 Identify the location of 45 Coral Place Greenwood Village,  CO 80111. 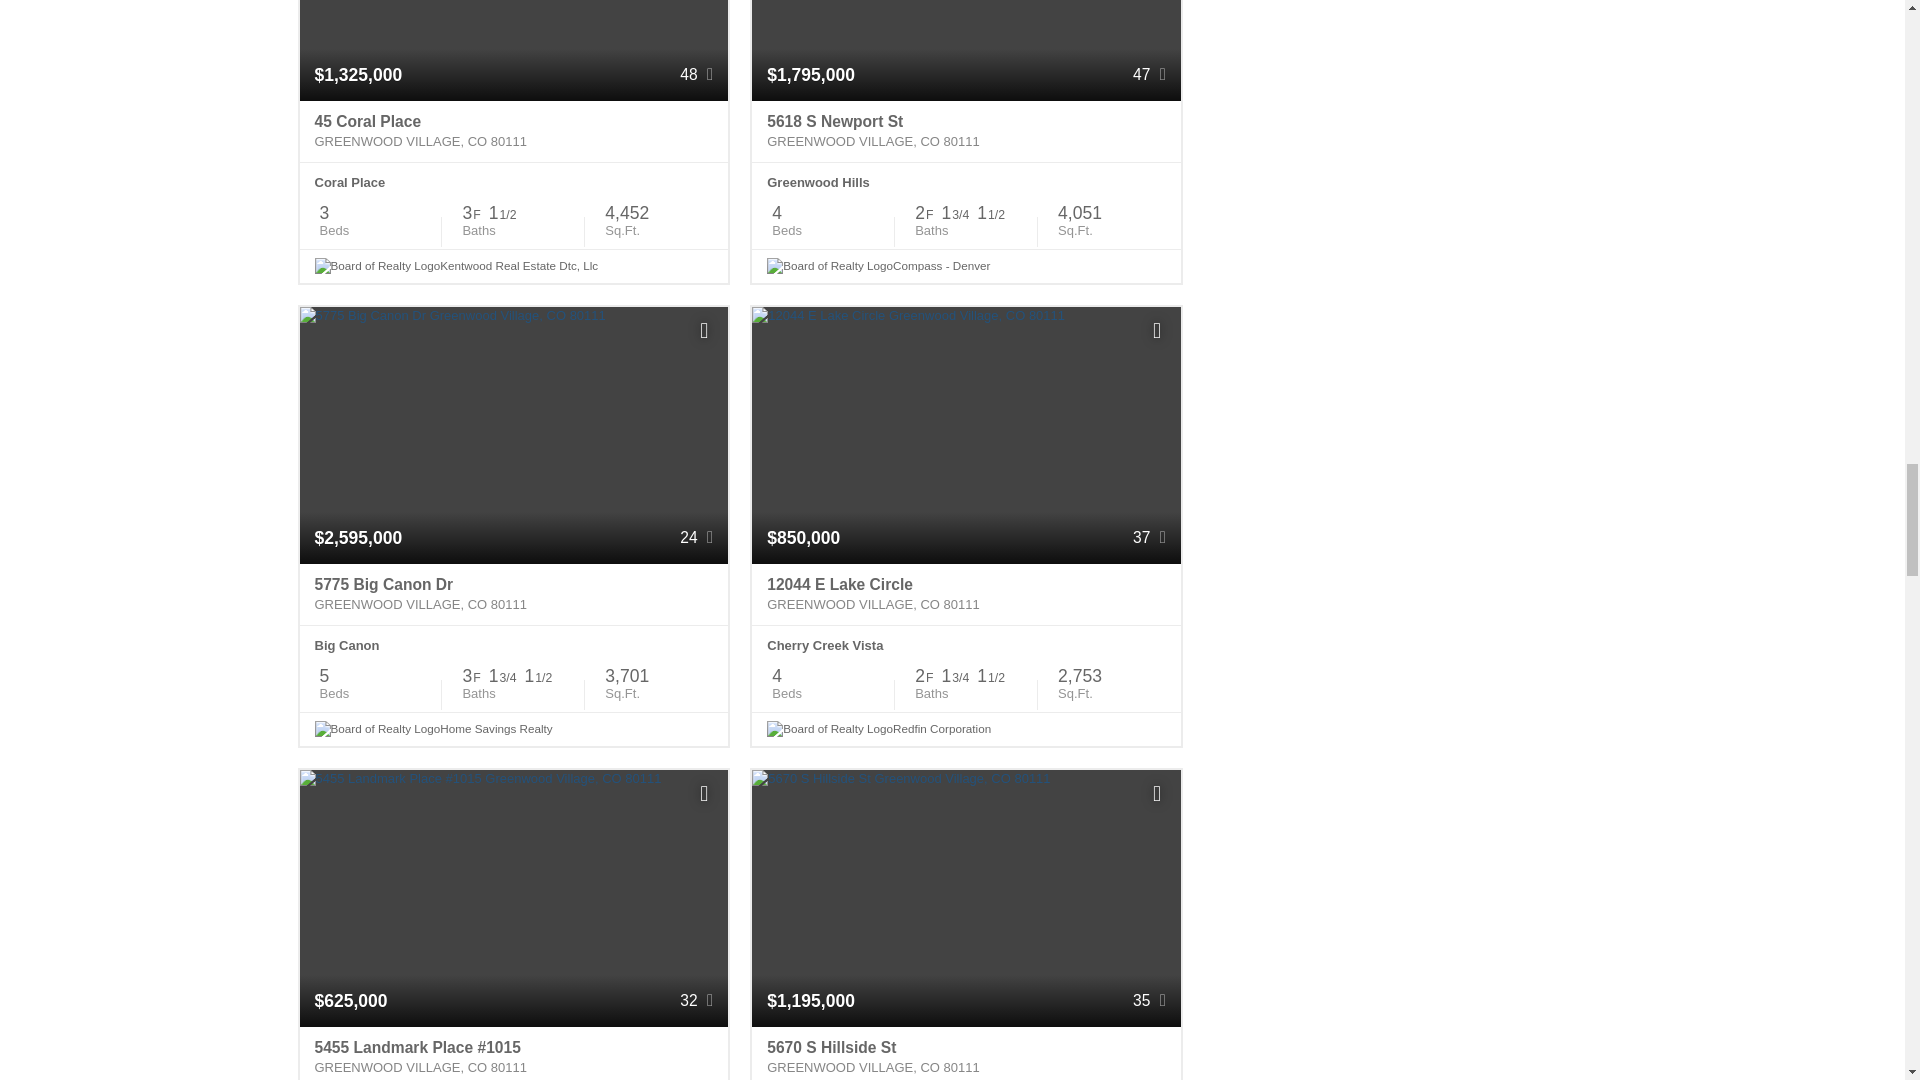
(514, 132).